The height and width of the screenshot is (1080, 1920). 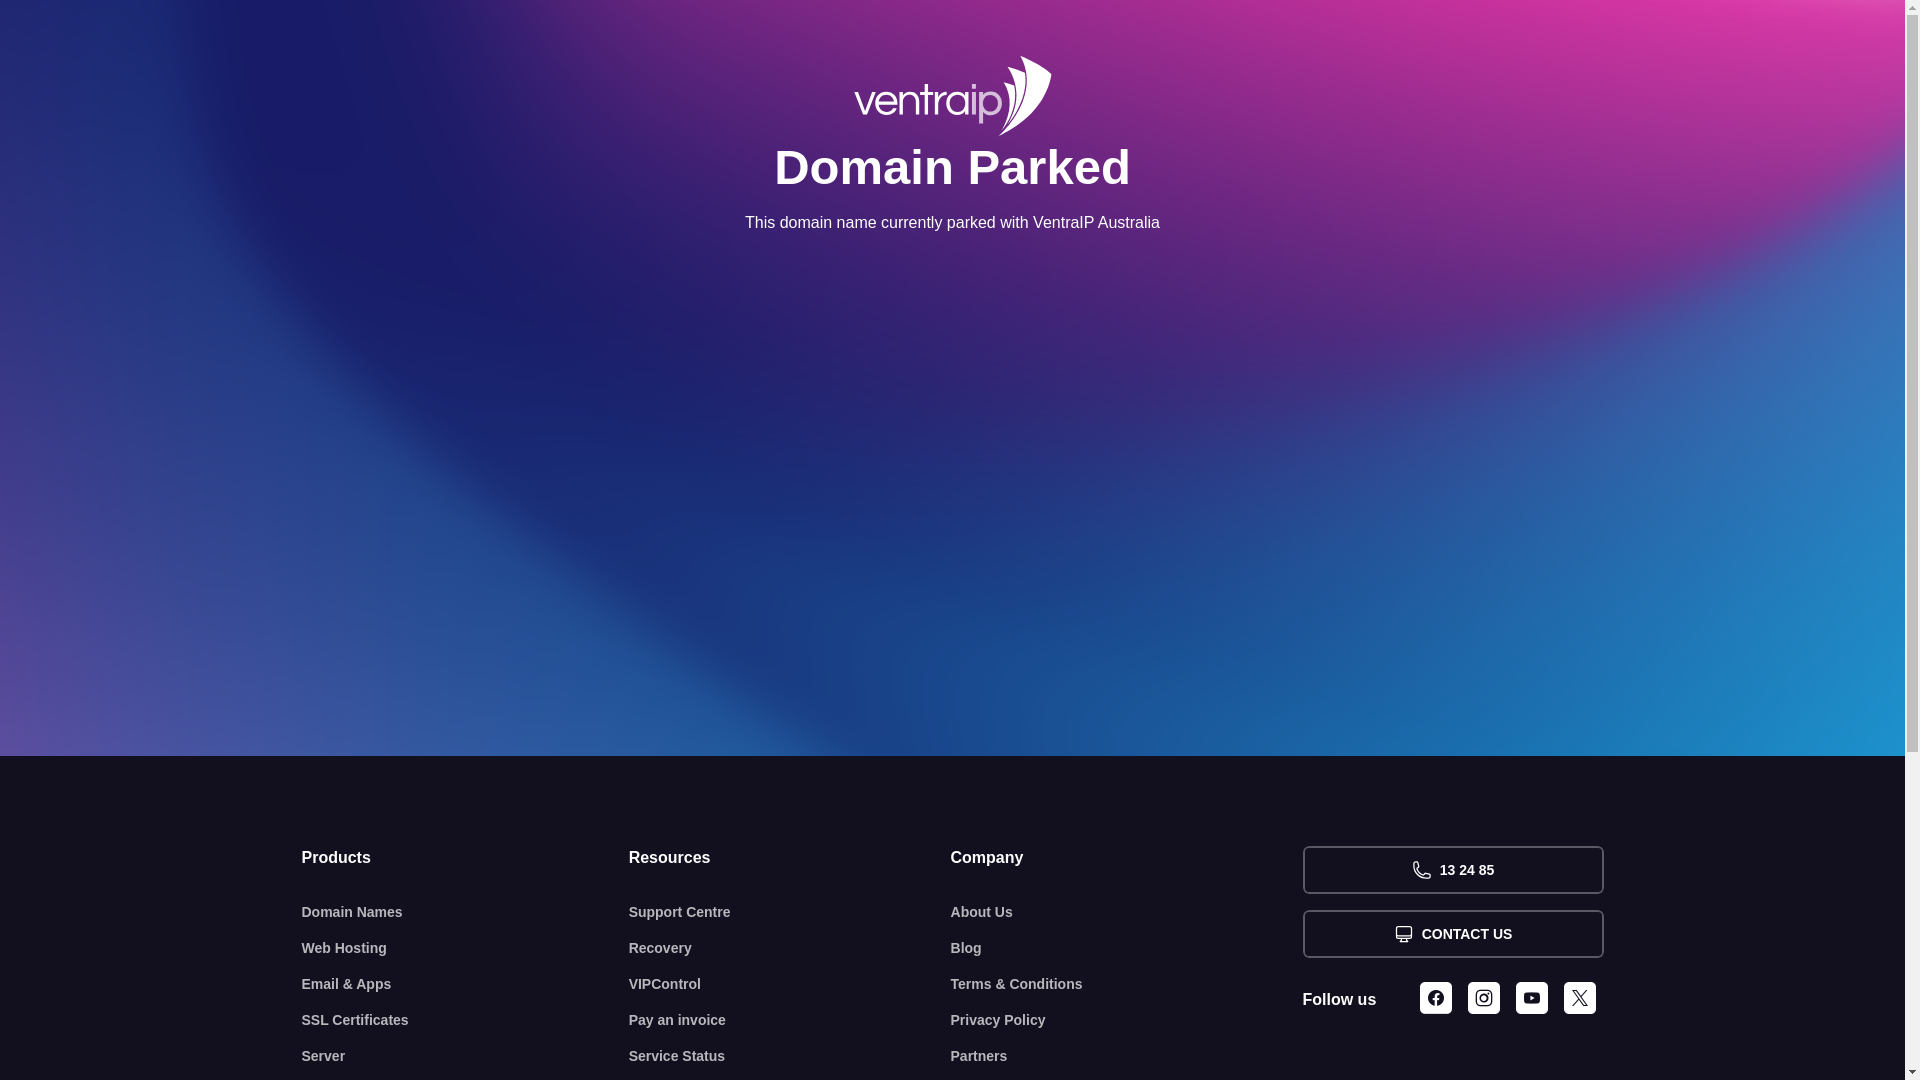 I want to click on Blog, so click(x=1127, y=948).